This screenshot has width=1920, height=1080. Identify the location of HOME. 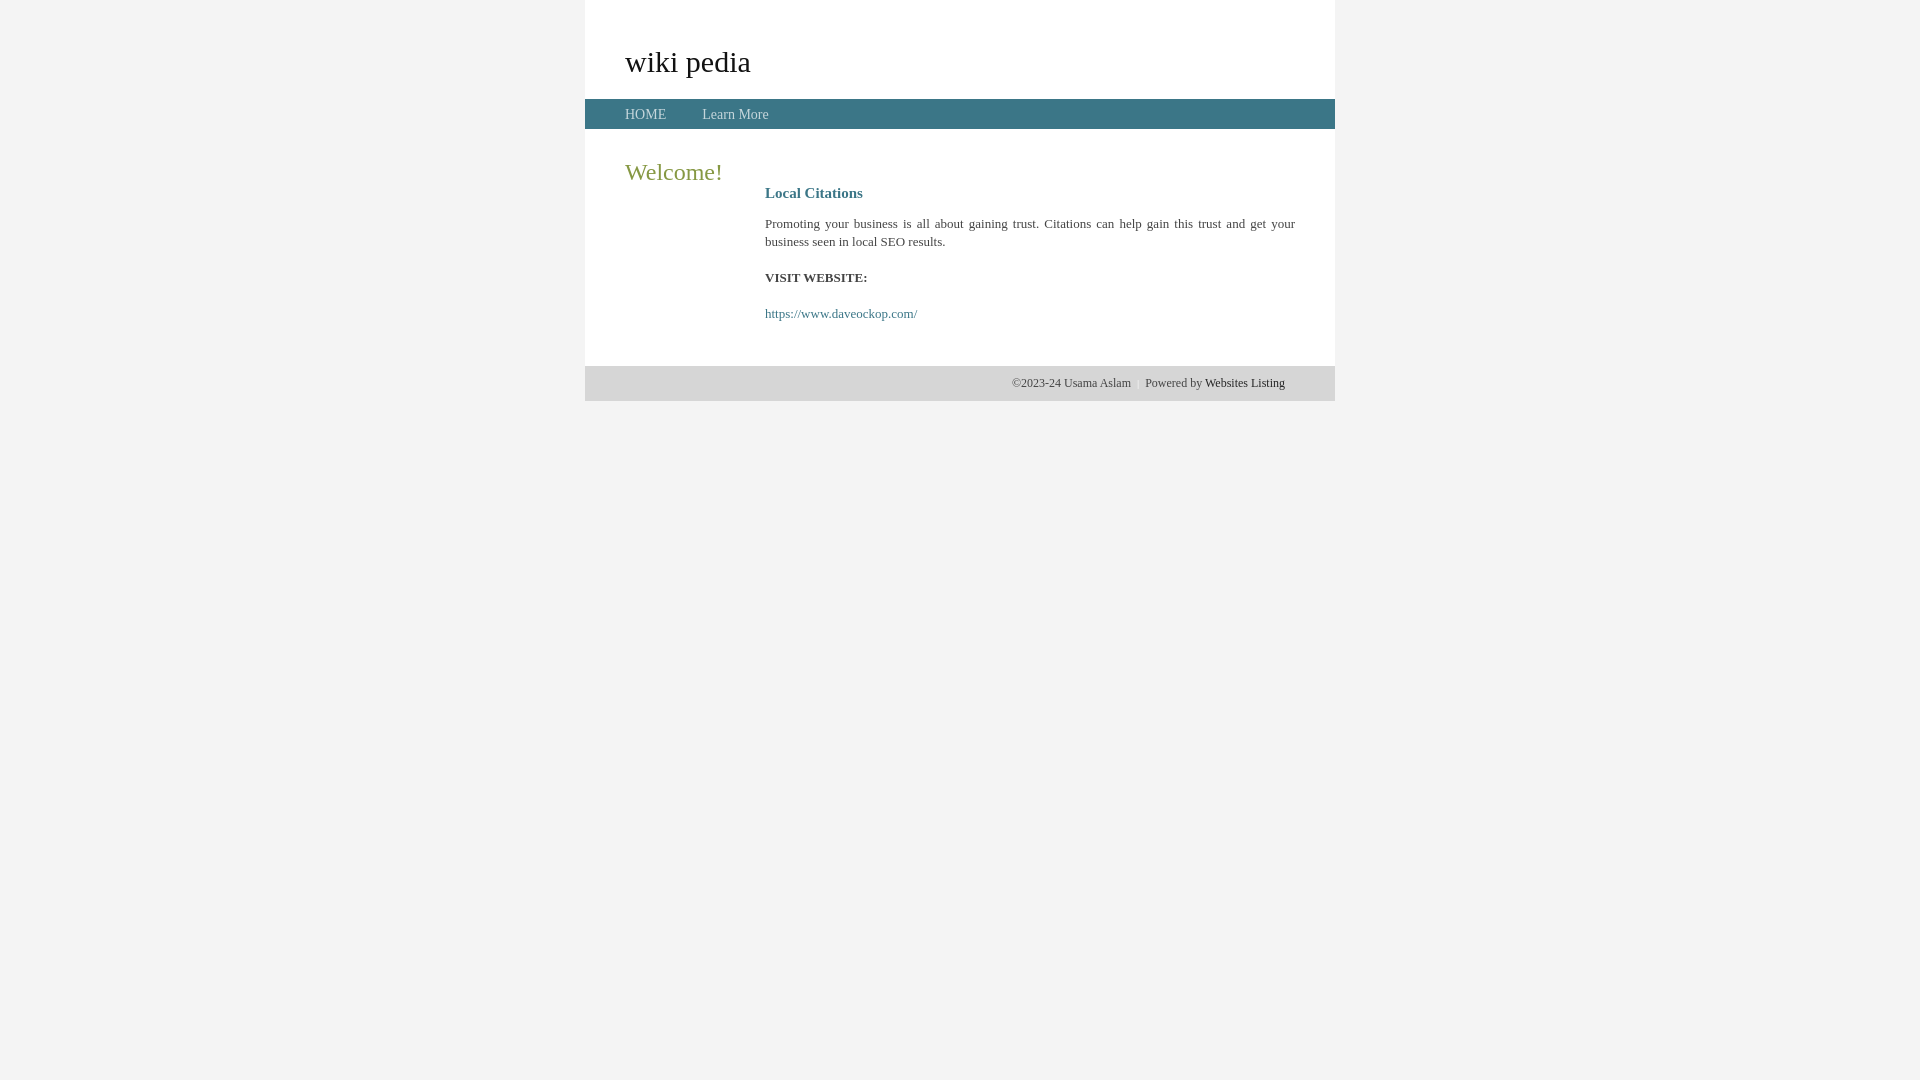
(646, 114).